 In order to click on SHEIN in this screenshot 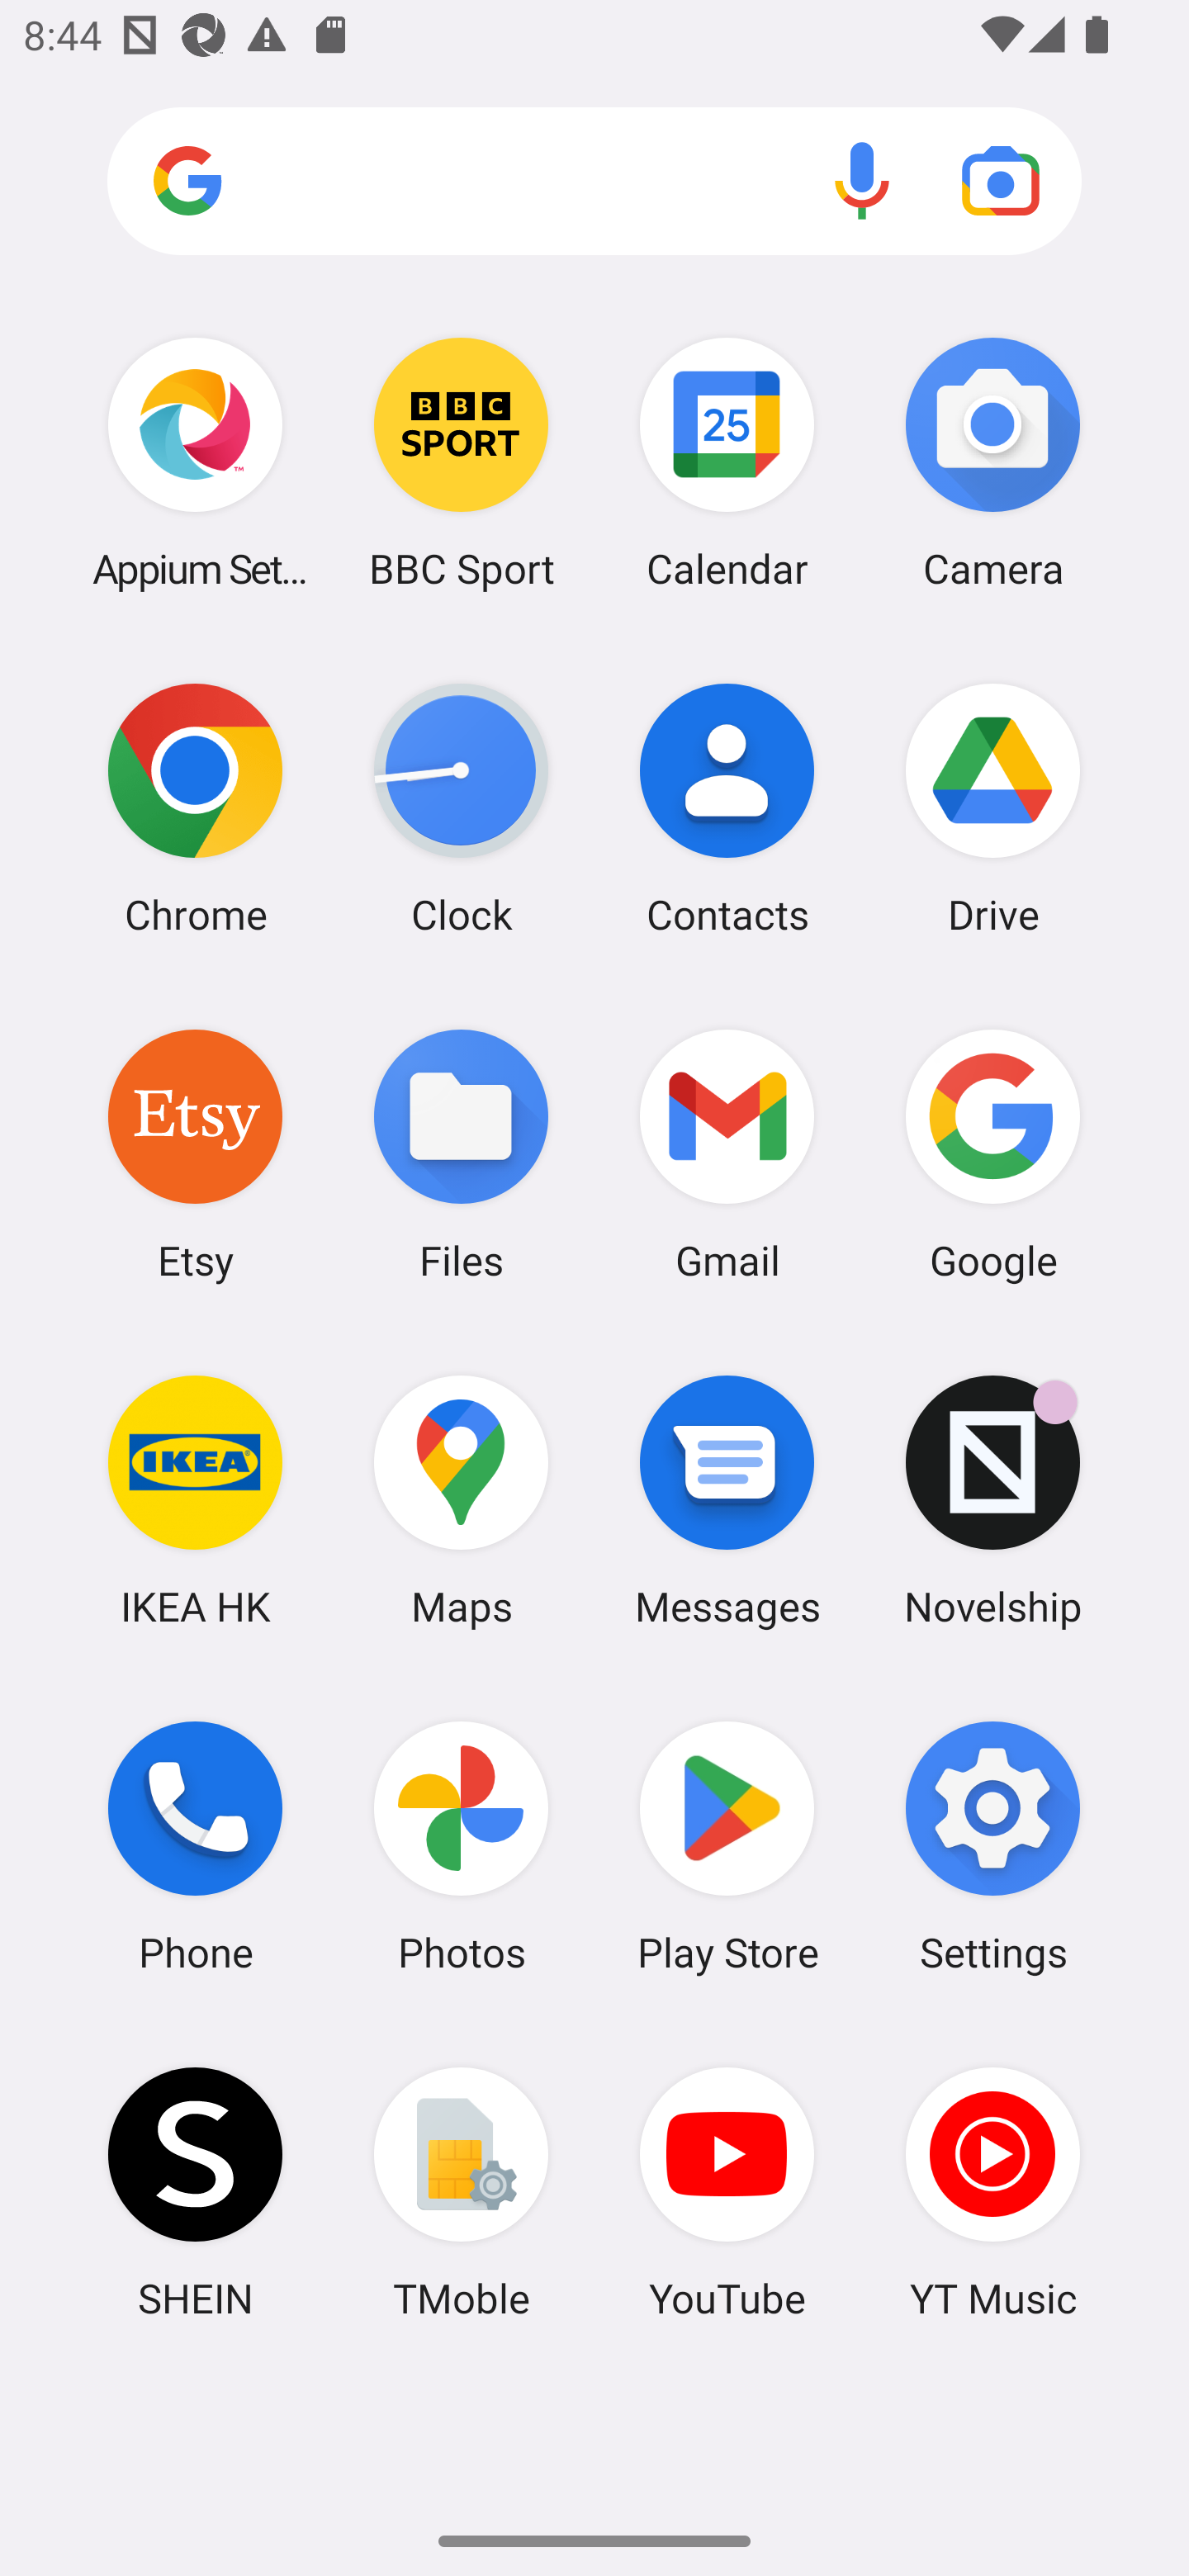, I will do `click(195, 2192)`.